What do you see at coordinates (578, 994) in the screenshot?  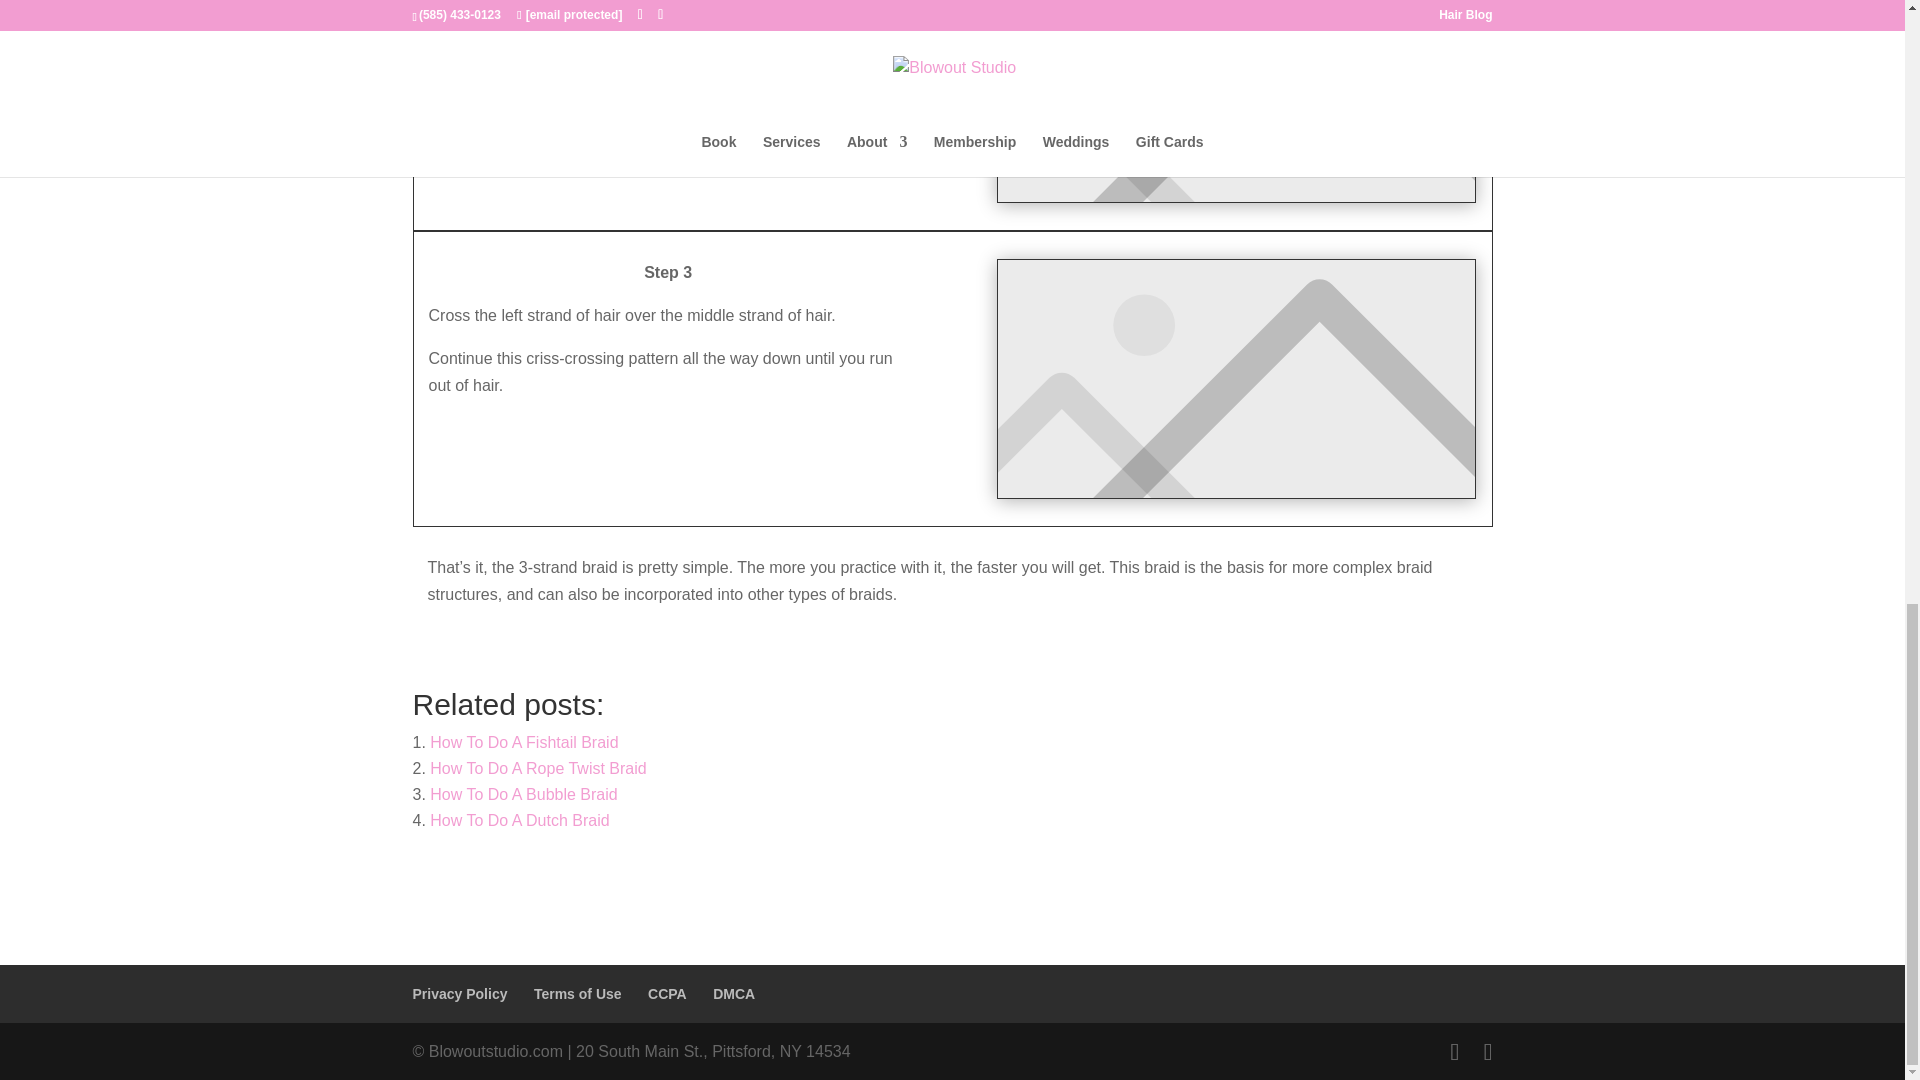 I see `Terms of Use` at bounding box center [578, 994].